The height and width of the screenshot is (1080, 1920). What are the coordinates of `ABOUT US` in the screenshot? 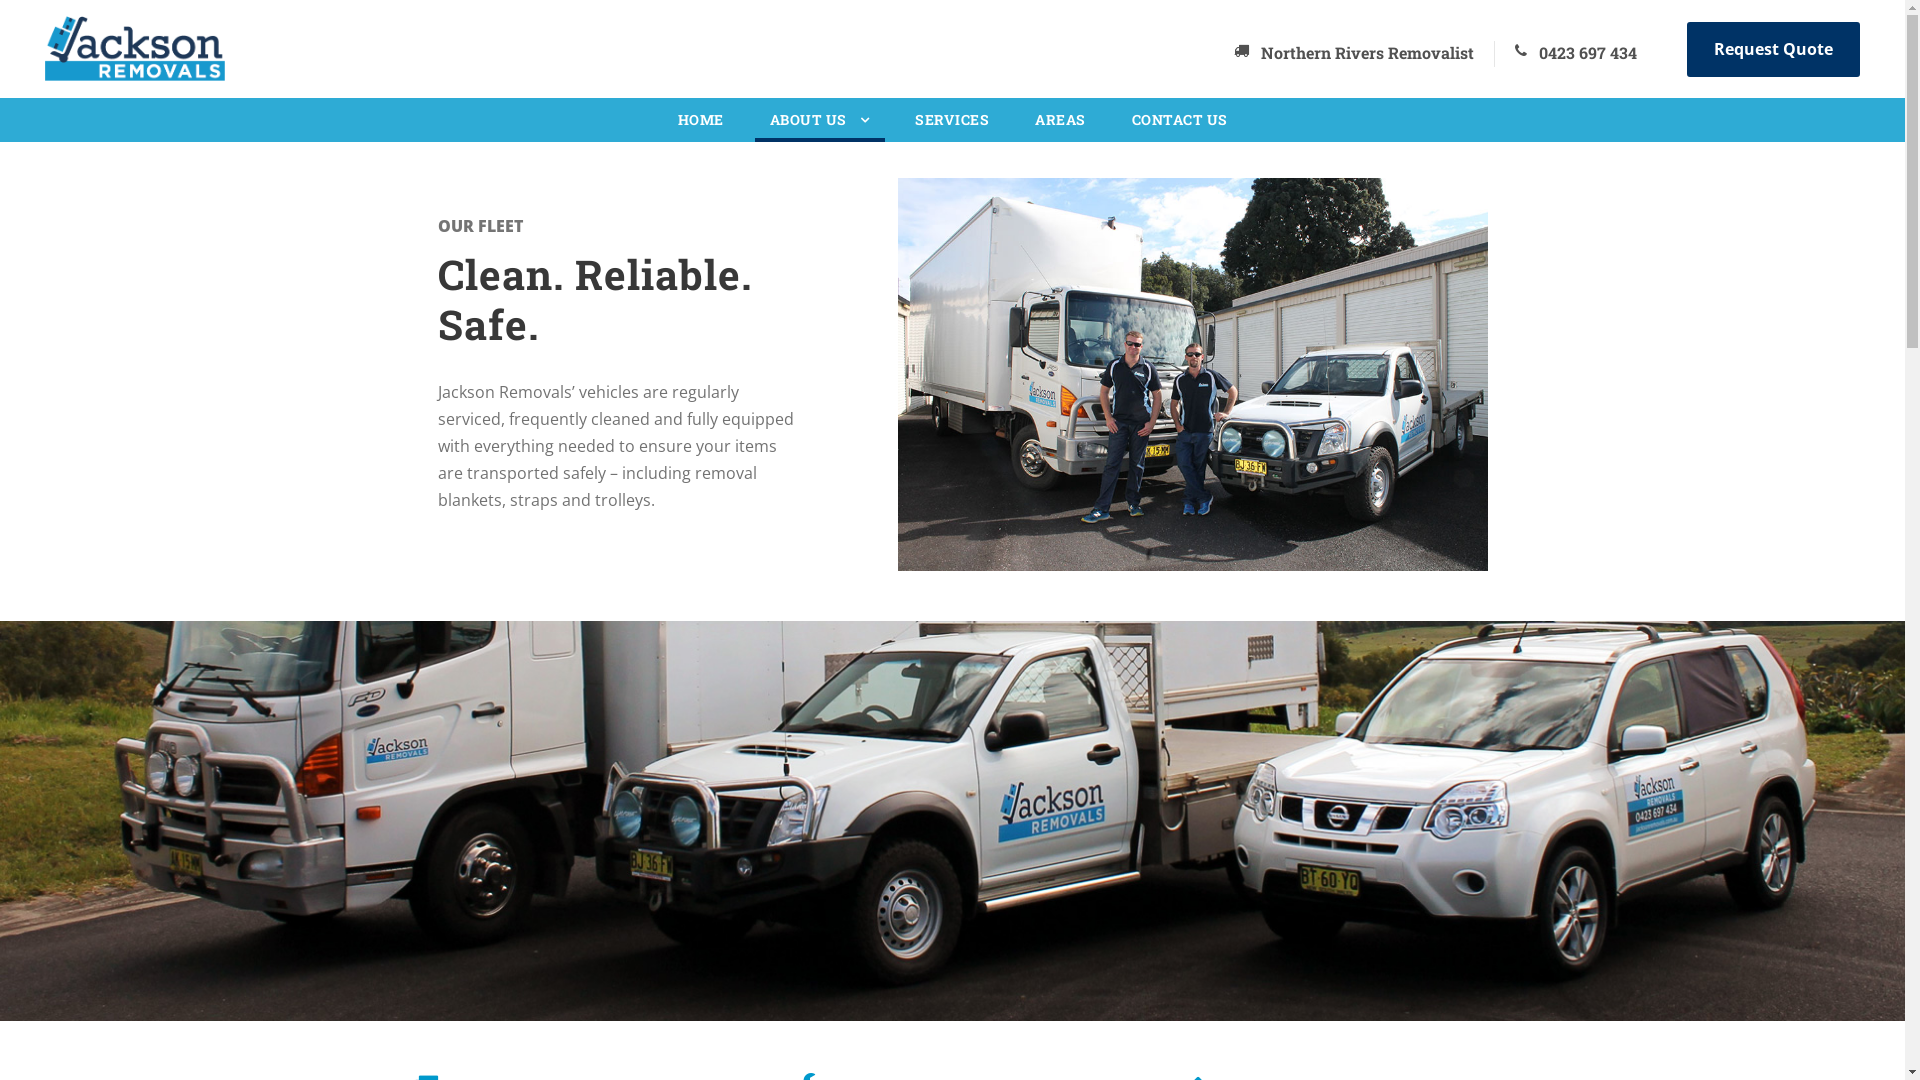 It's located at (820, 126).